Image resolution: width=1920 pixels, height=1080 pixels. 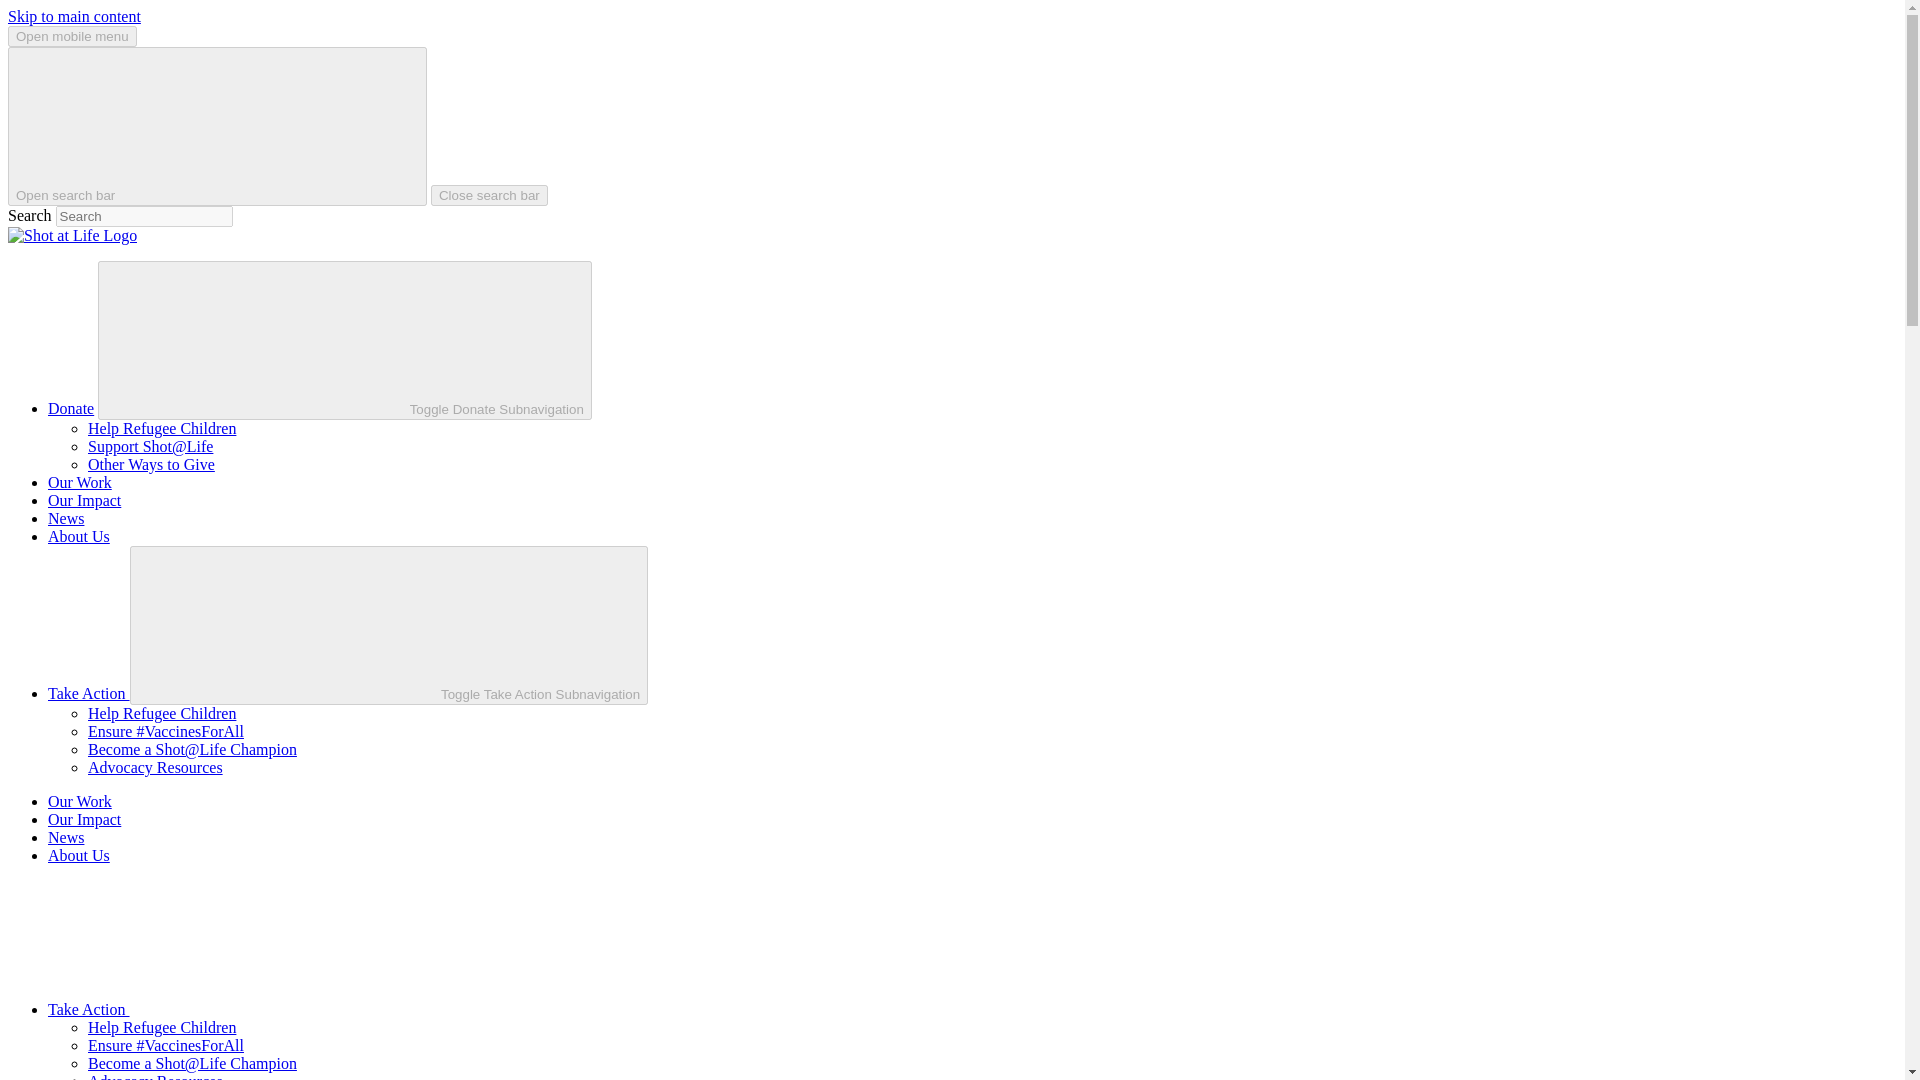 I want to click on Donate, so click(x=71, y=408).